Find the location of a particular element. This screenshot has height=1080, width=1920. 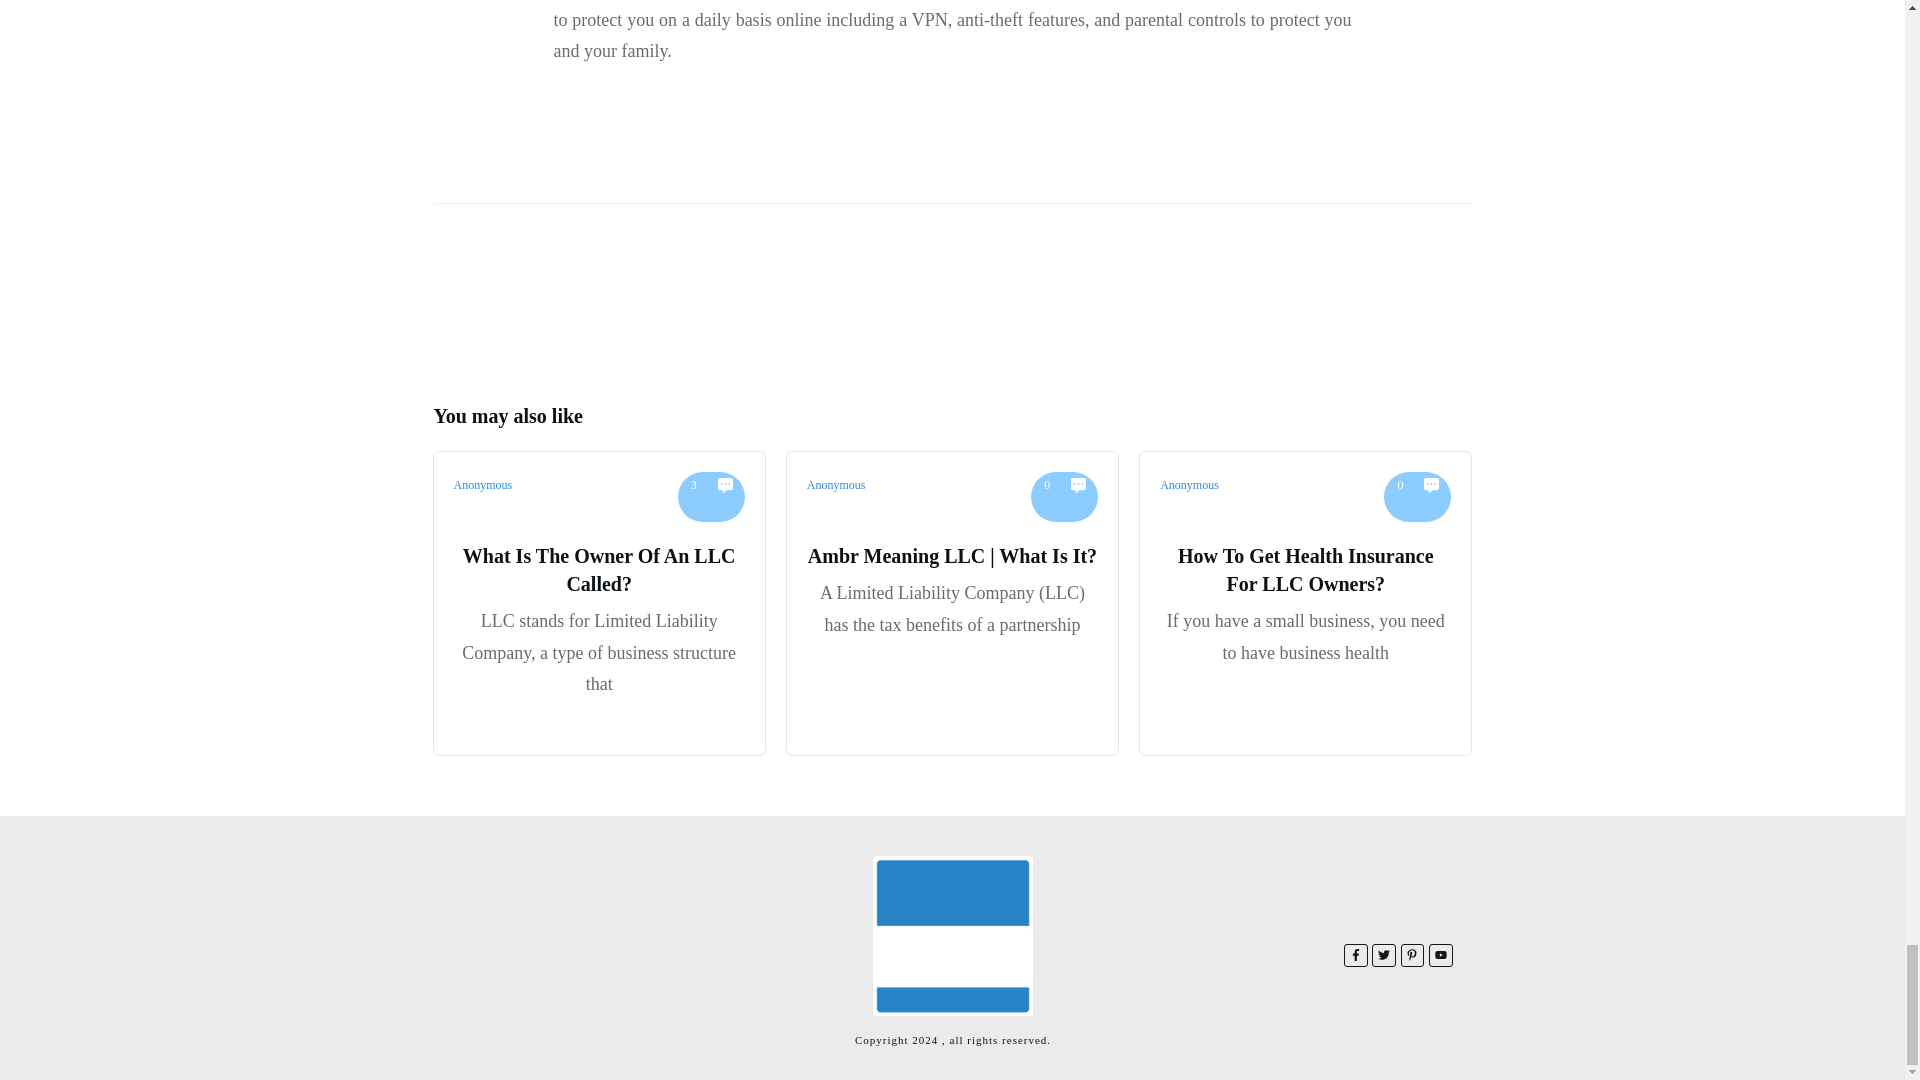

What Is The Owner Of An LLC Called? is located at coordinates (598, 570).